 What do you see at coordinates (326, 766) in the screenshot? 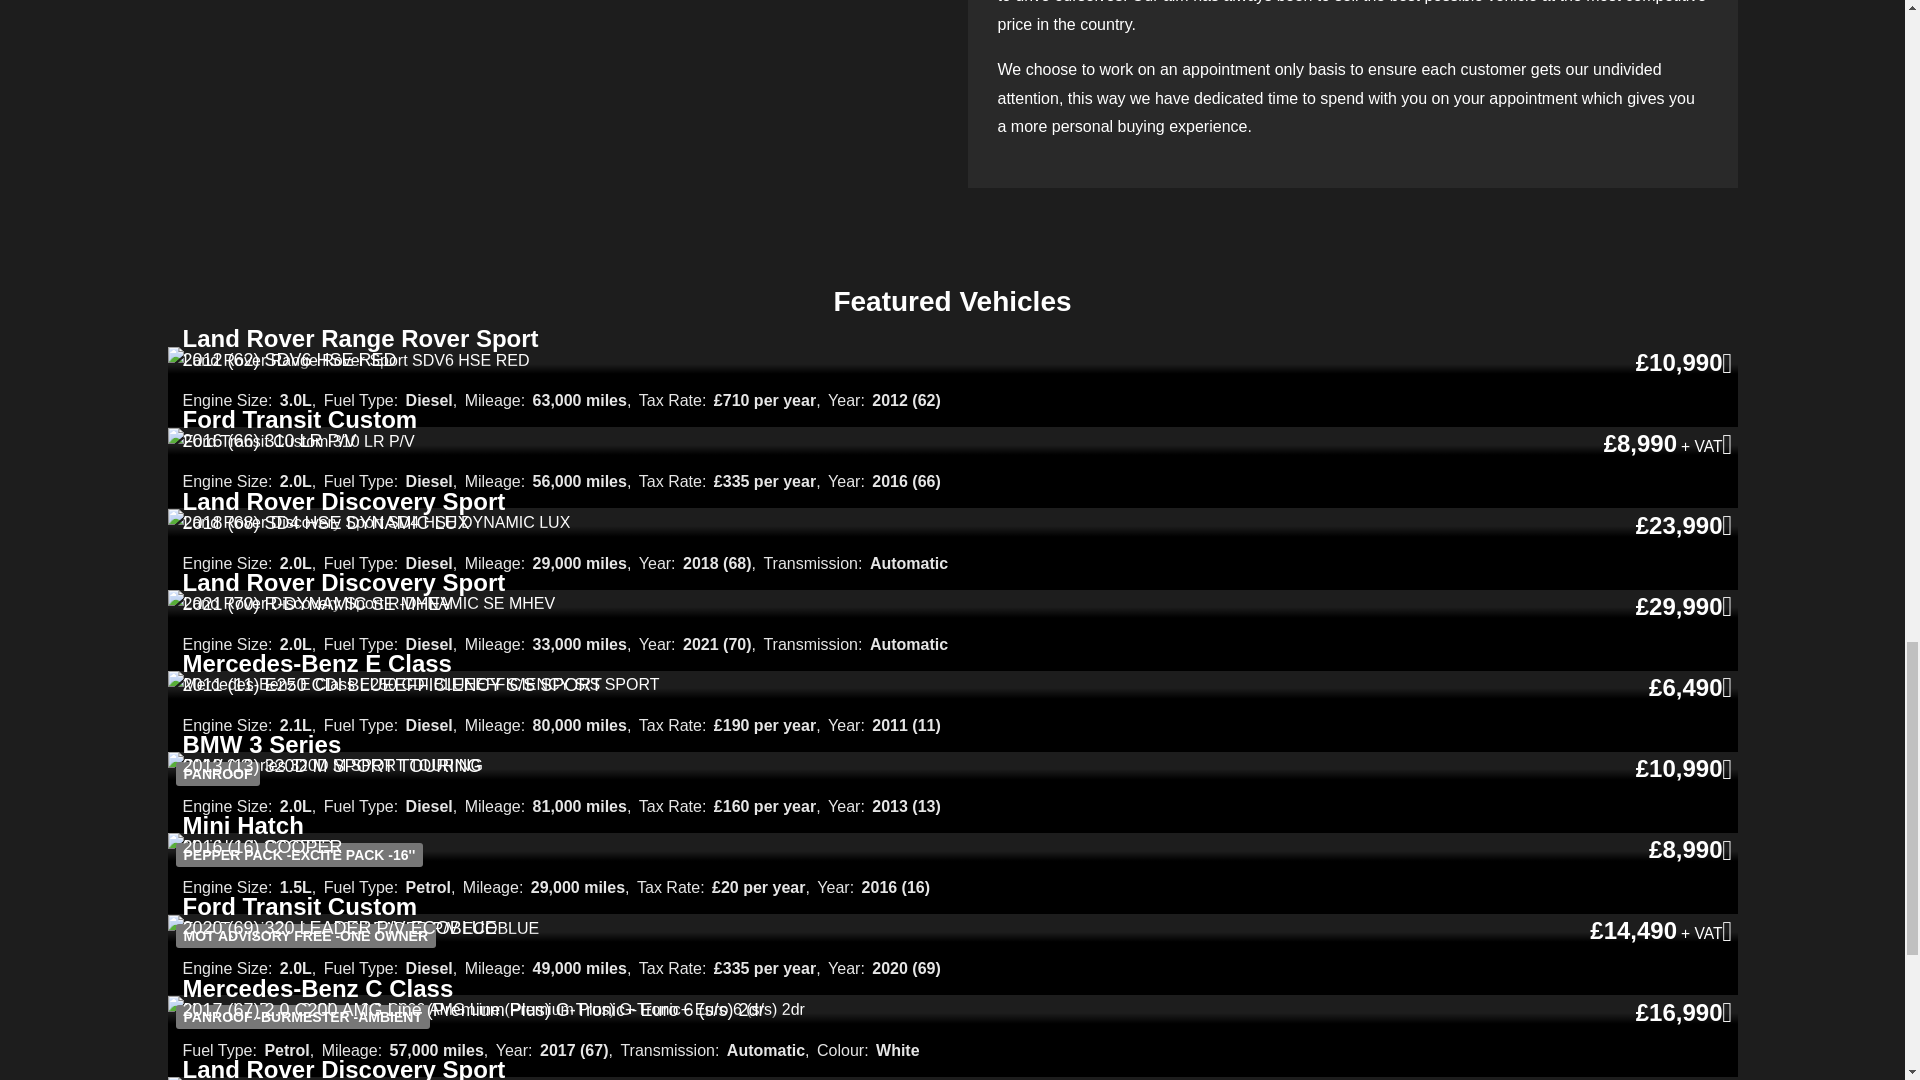
I see `PANROOF` at bounding box center [326, 766].